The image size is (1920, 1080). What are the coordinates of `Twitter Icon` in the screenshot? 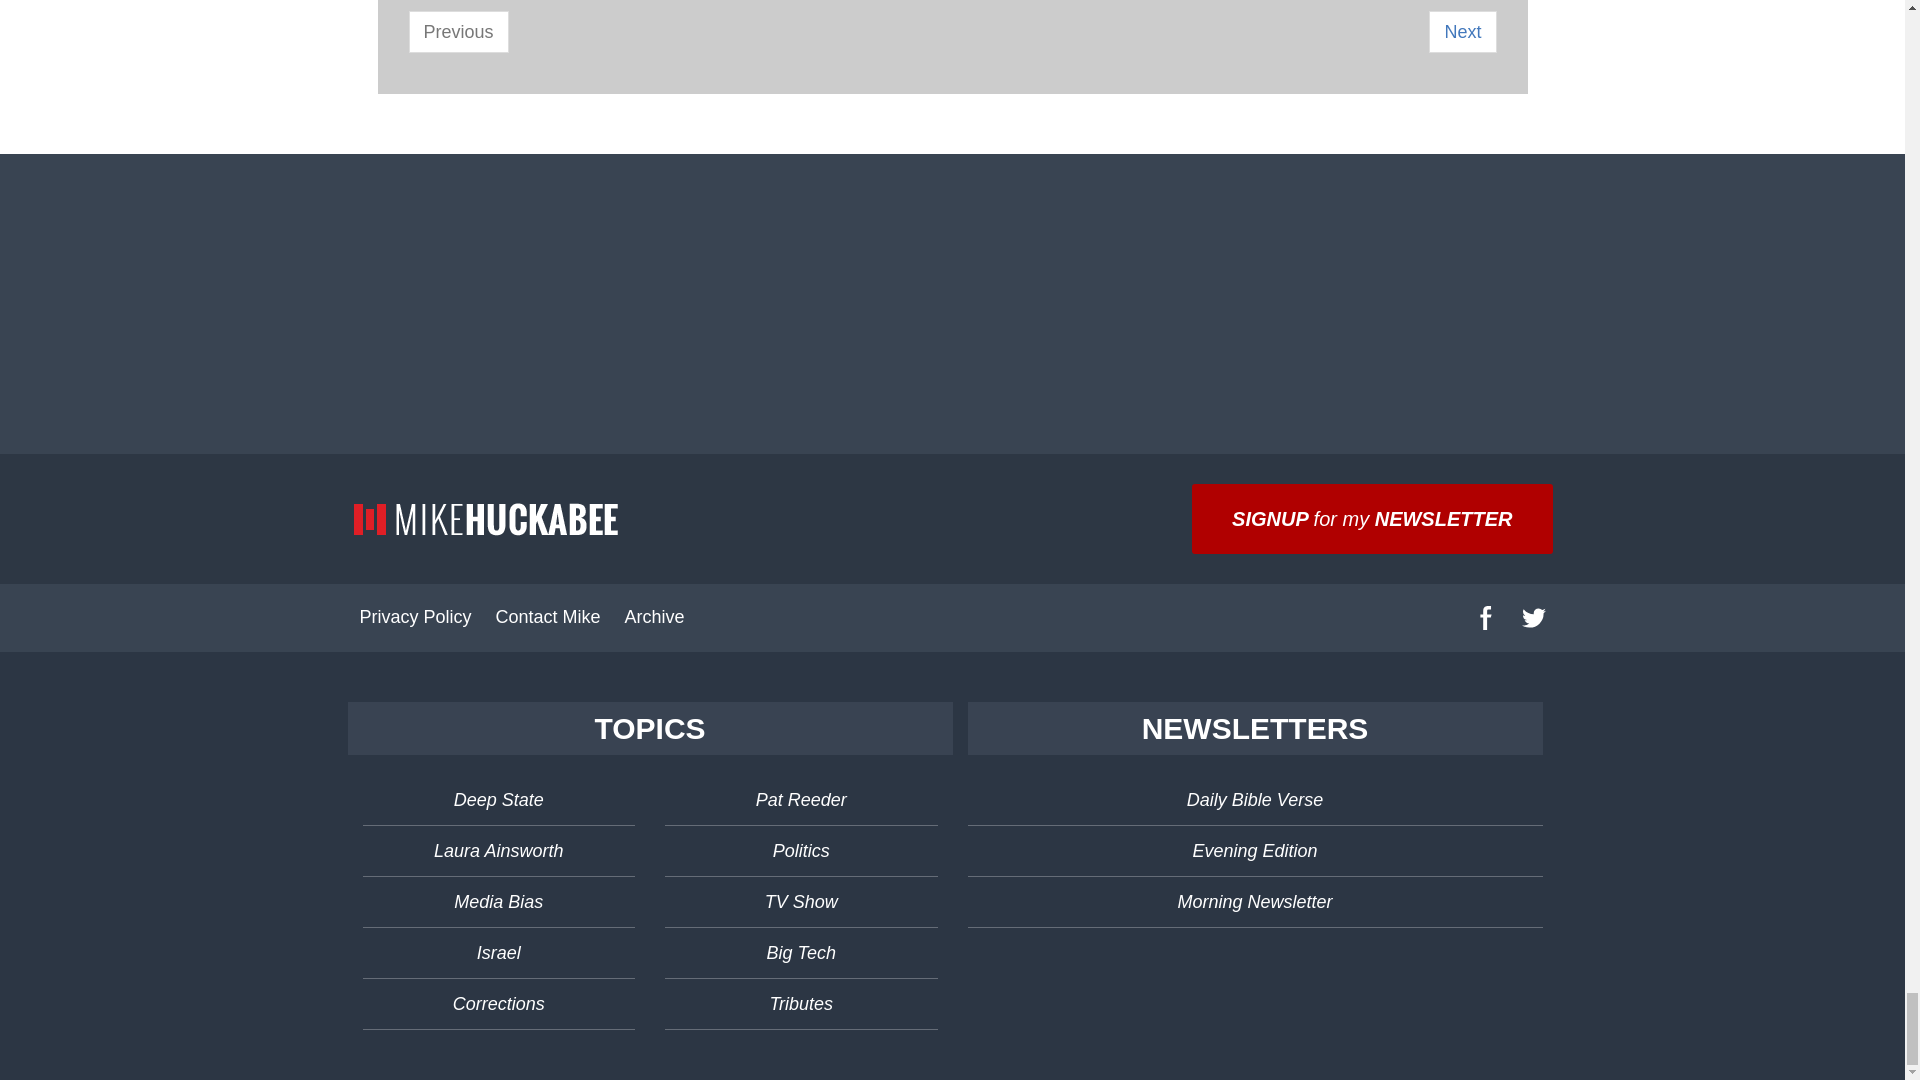 It's located at (1534, 617).